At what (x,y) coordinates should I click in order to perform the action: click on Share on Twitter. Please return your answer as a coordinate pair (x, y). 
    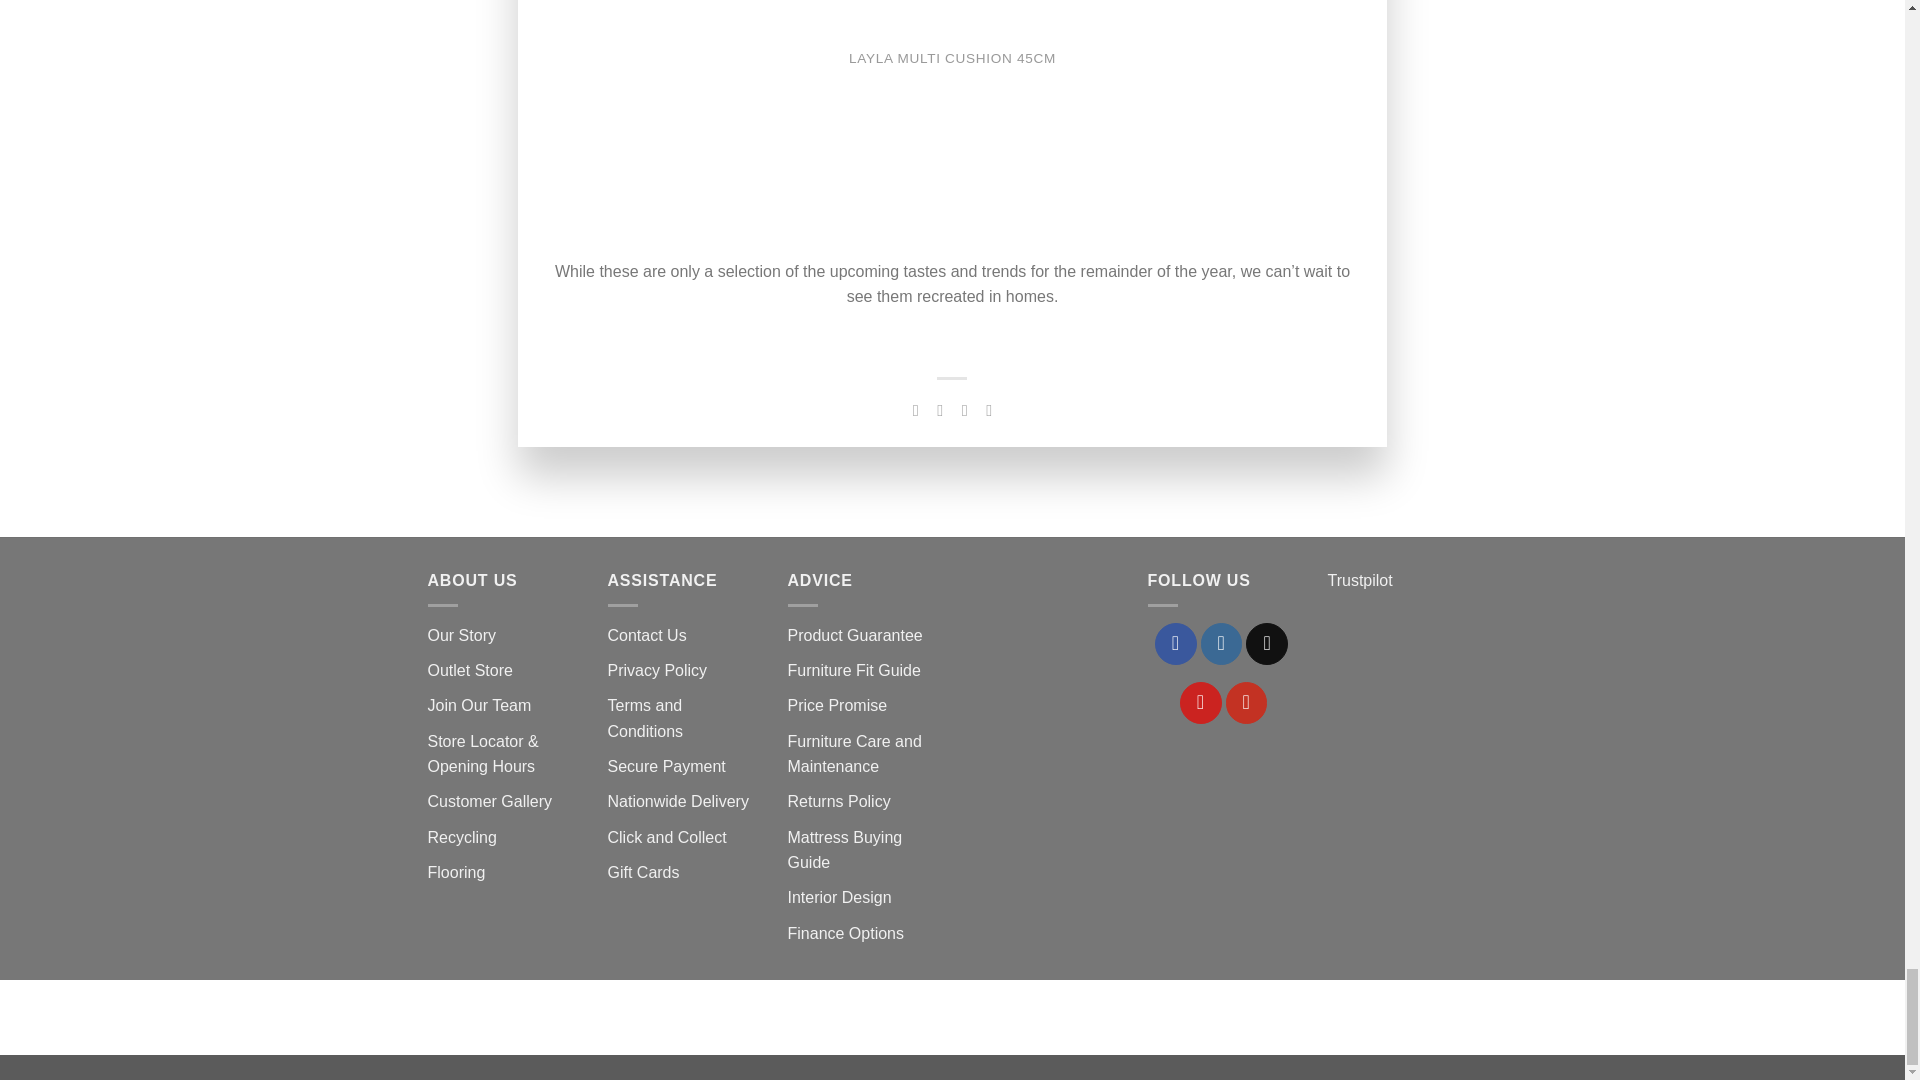
    Looking at the image, I should click on (940, 410).